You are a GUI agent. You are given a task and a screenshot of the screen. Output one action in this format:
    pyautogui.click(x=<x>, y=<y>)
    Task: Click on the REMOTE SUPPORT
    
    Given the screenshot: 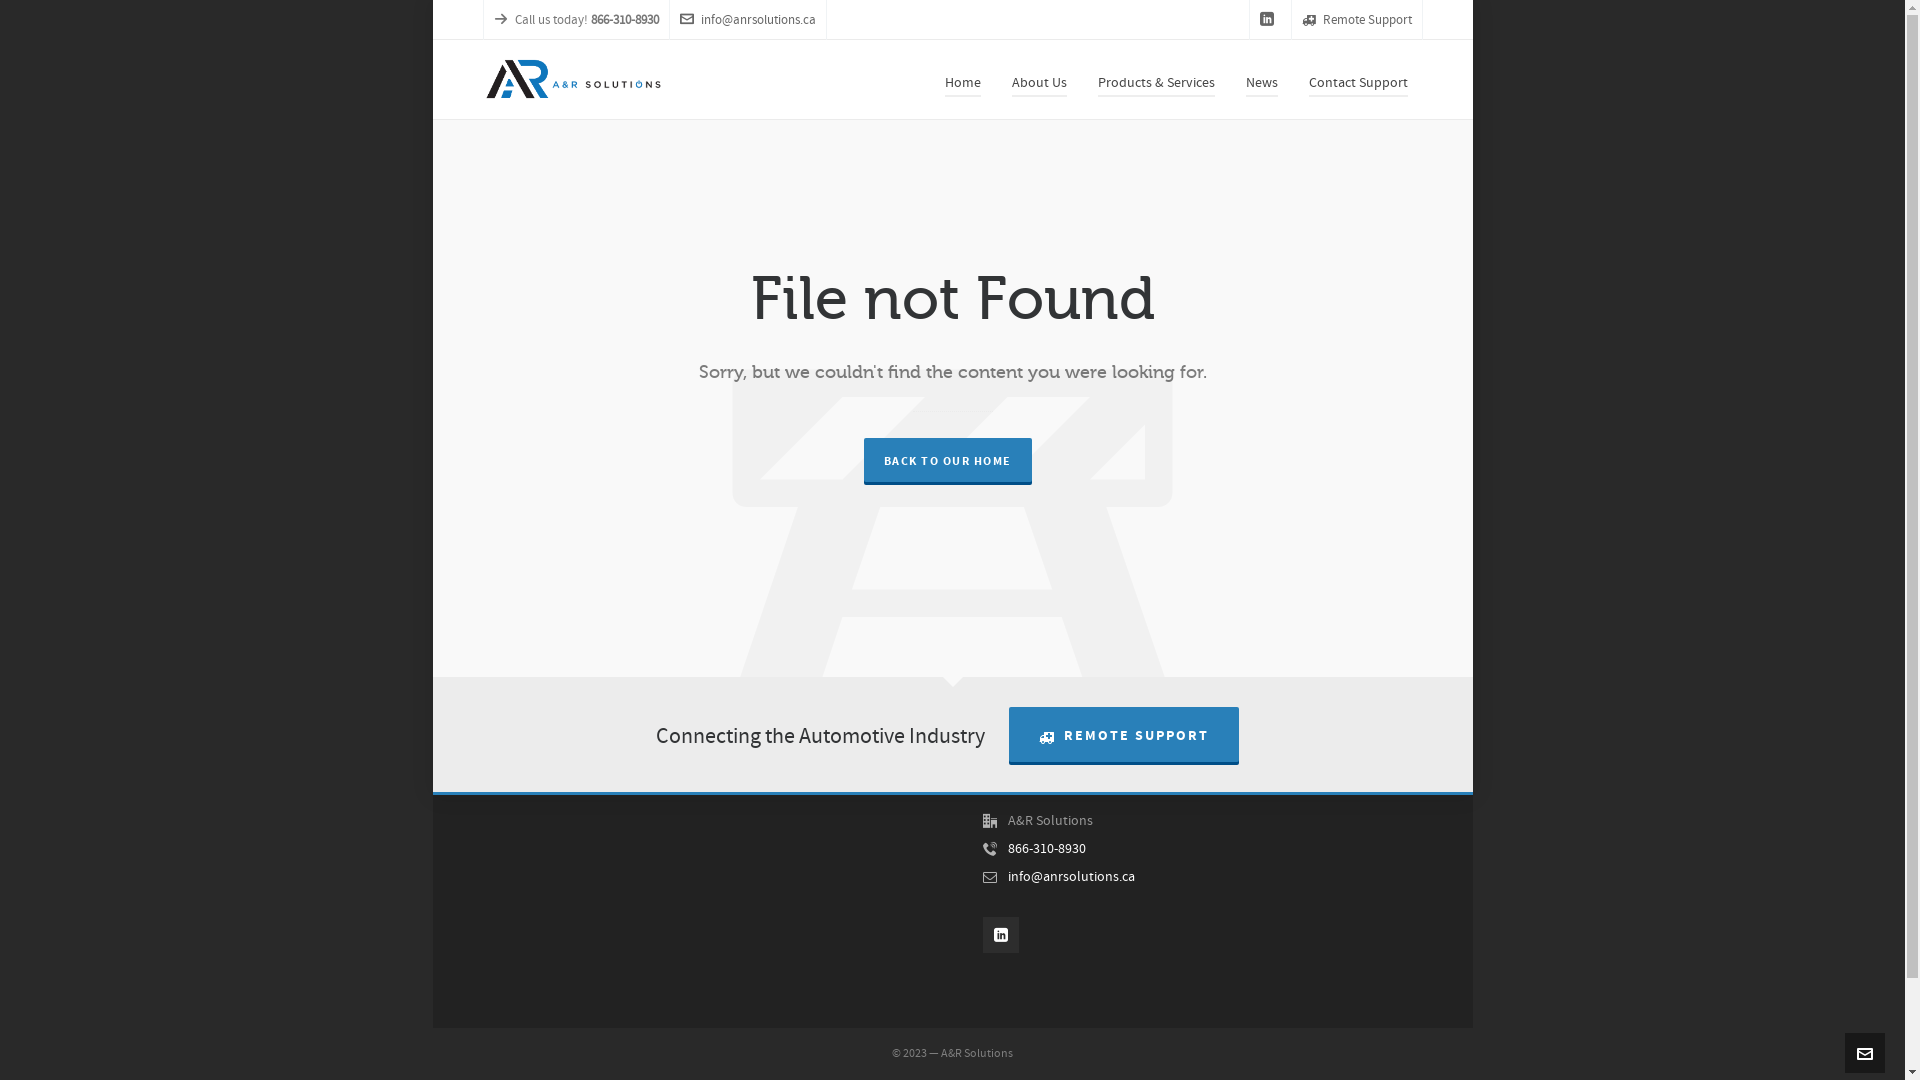 What is the action you would take?
    pyautogui.click(x=1124, y=734)
    